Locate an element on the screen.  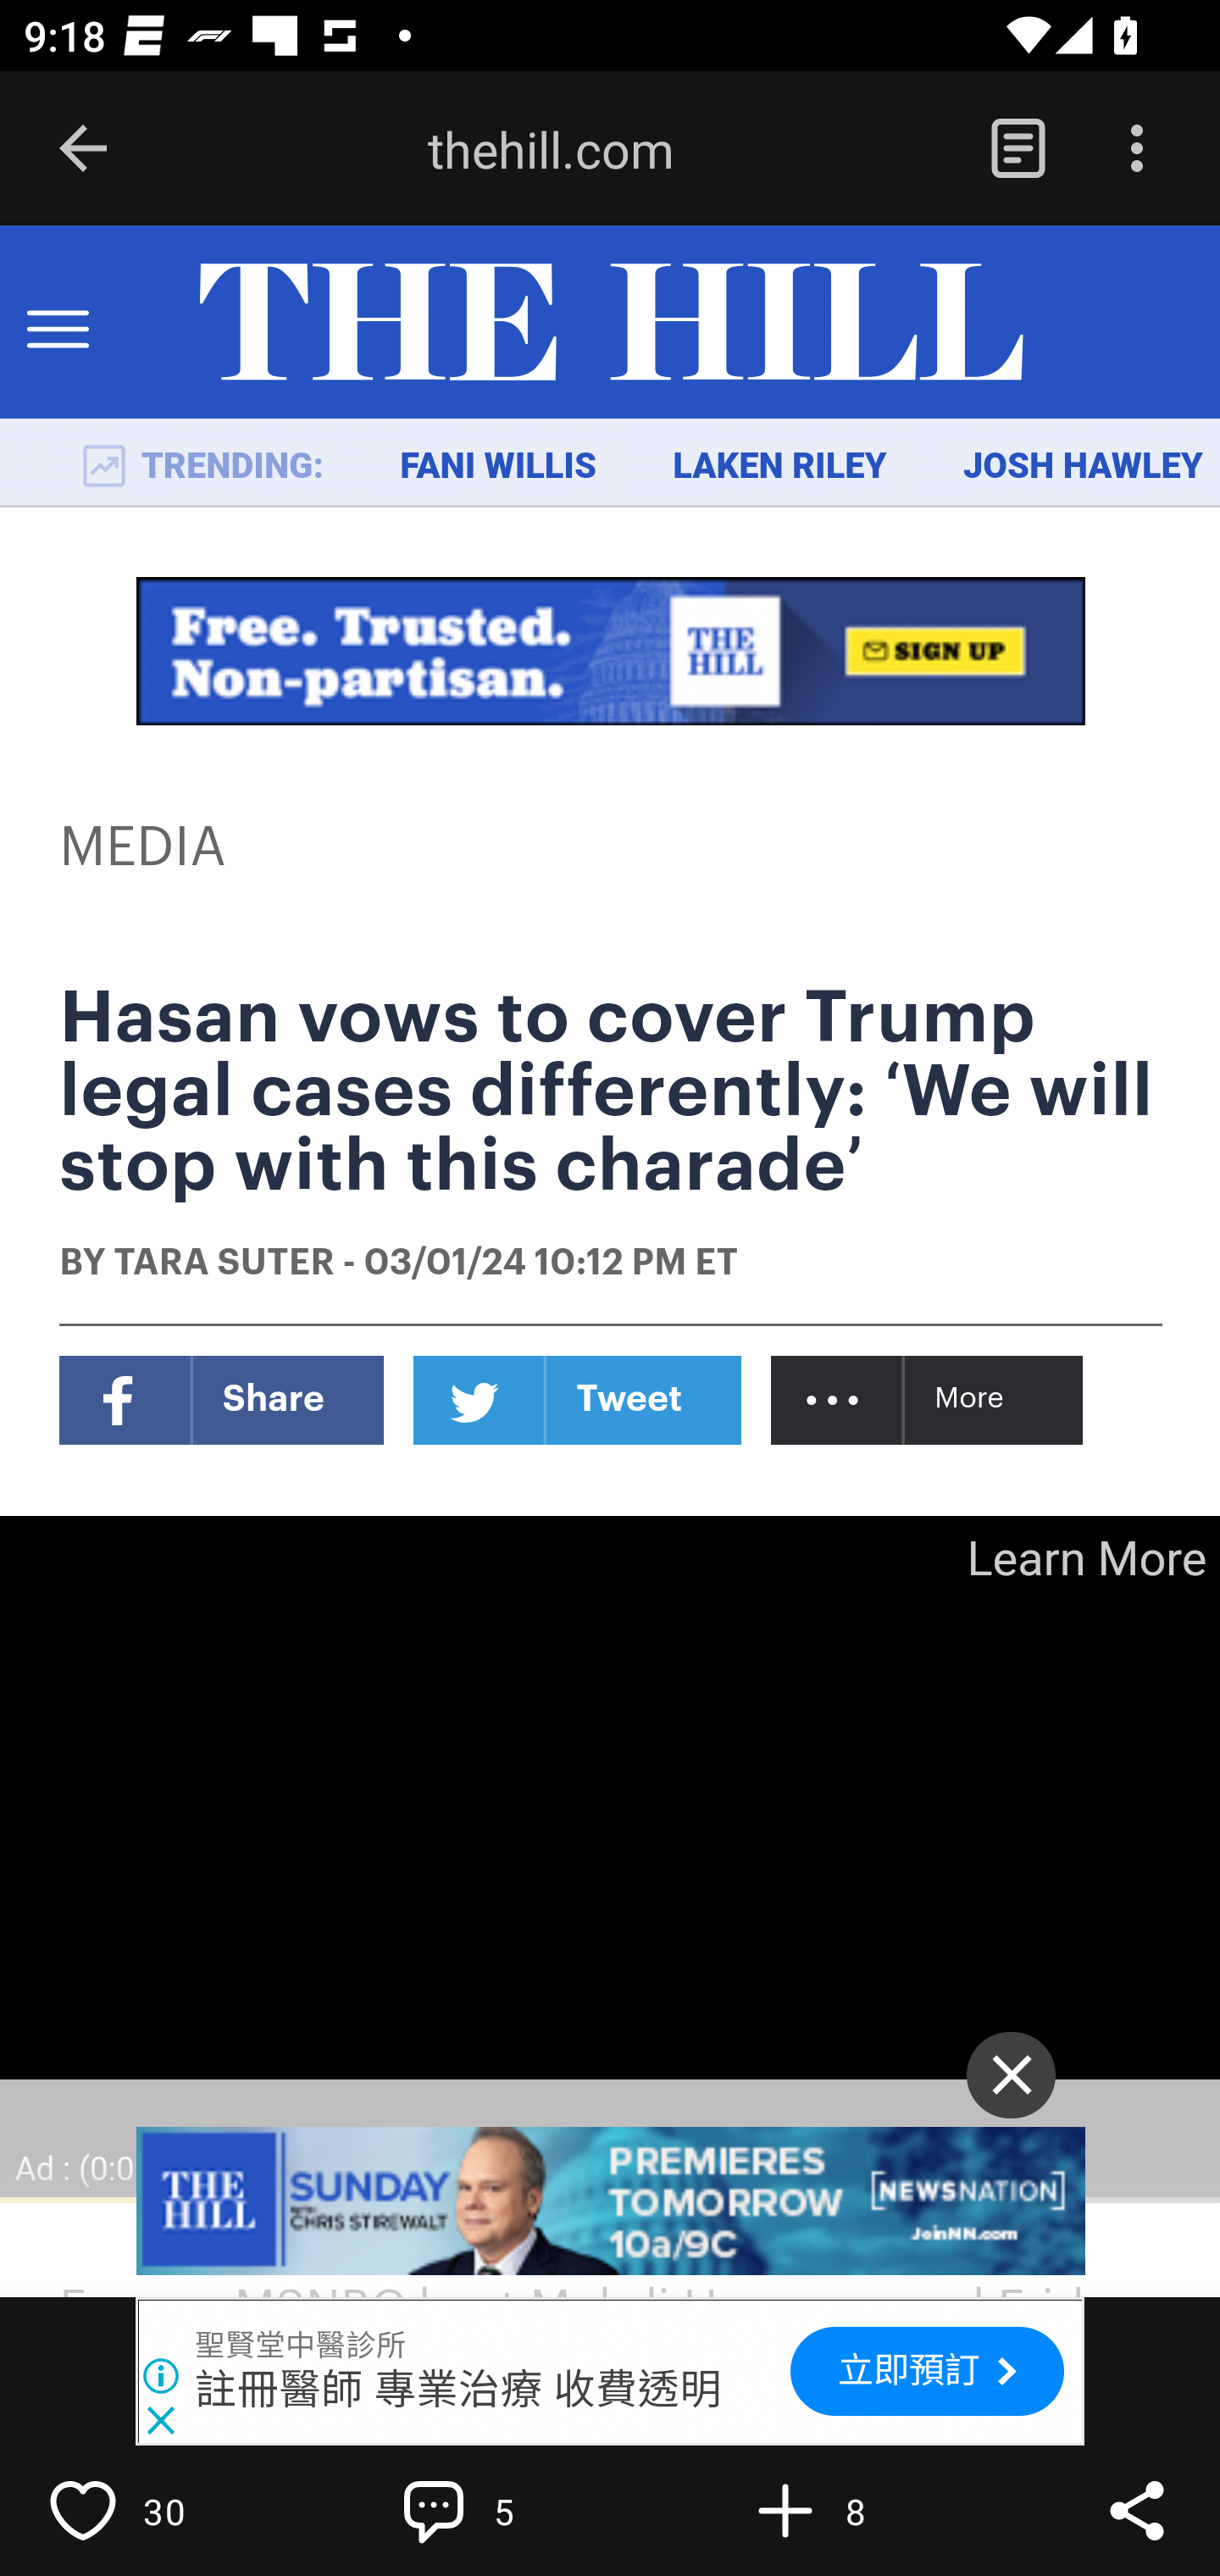
TARA SUTER is located at coordinates (223, 1264).